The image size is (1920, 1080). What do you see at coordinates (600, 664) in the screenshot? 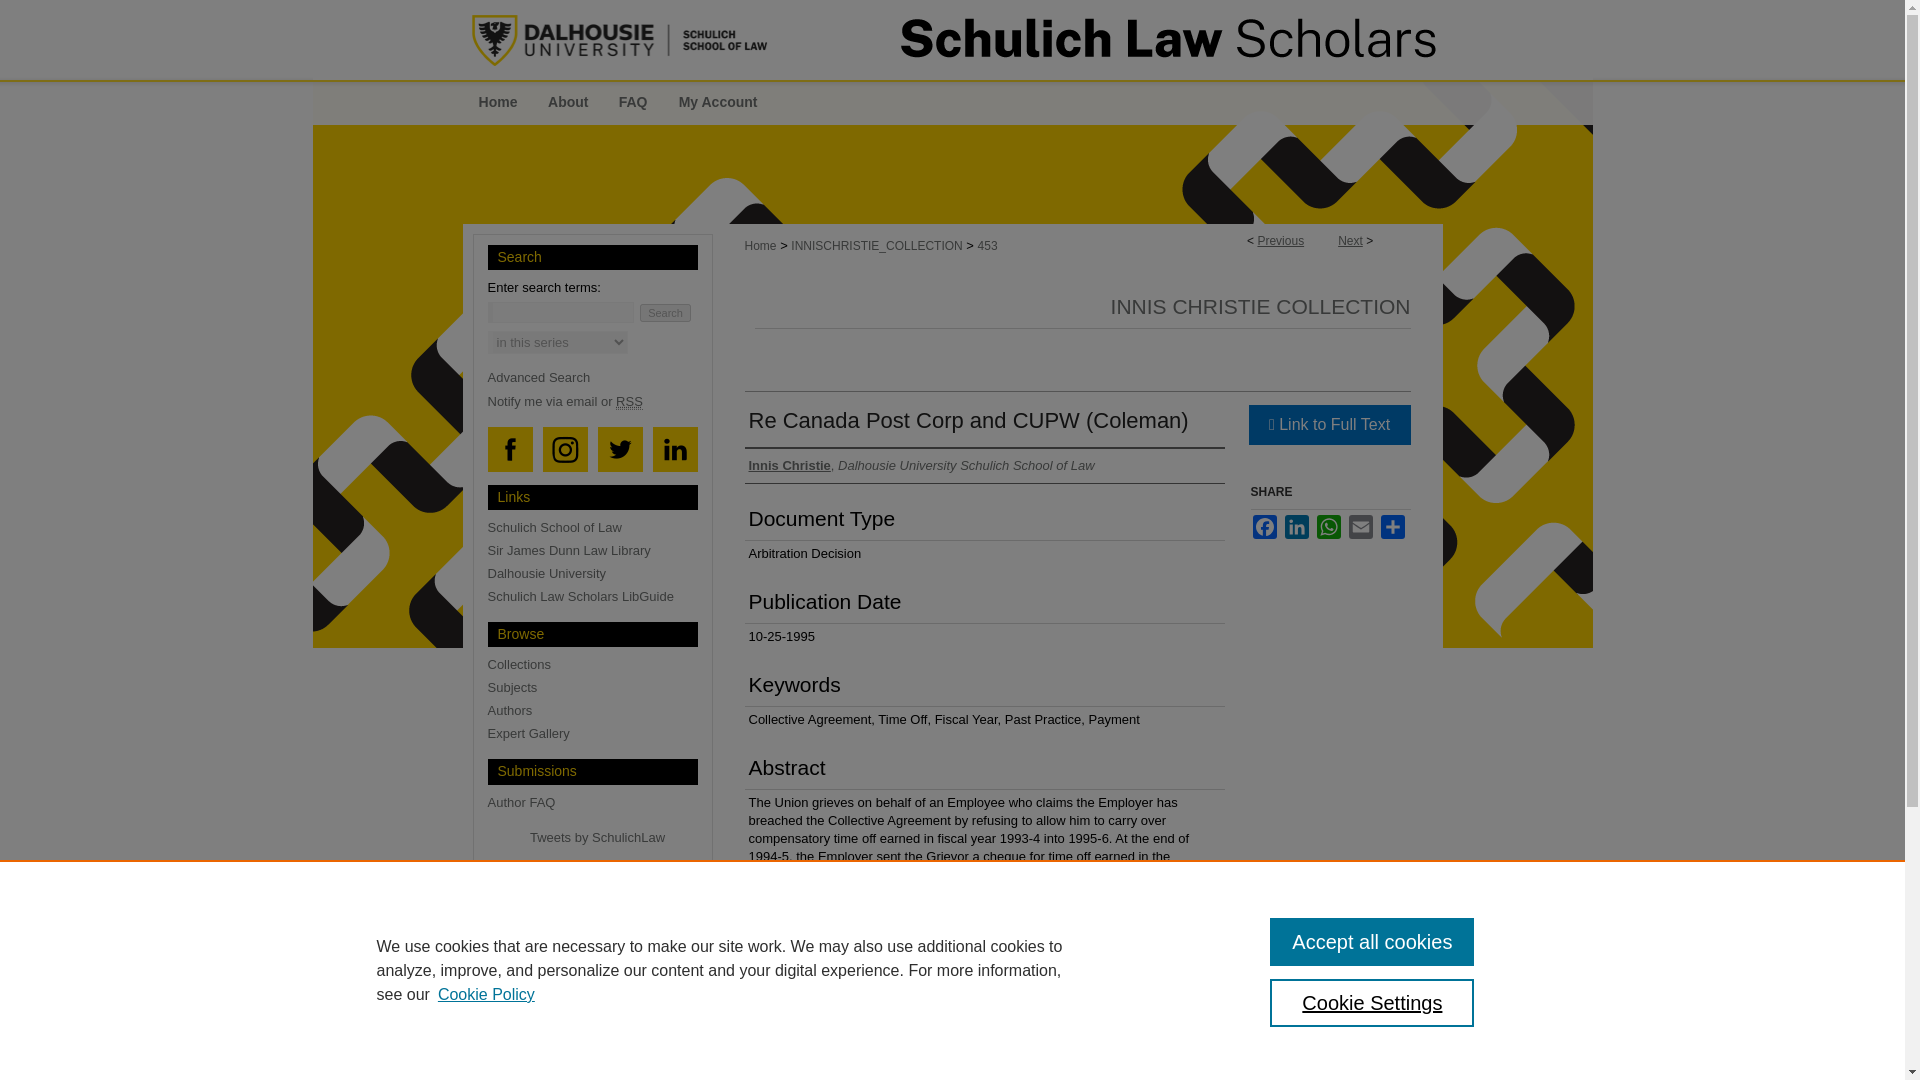
I see `Collections` at bounding box center [600, 664].